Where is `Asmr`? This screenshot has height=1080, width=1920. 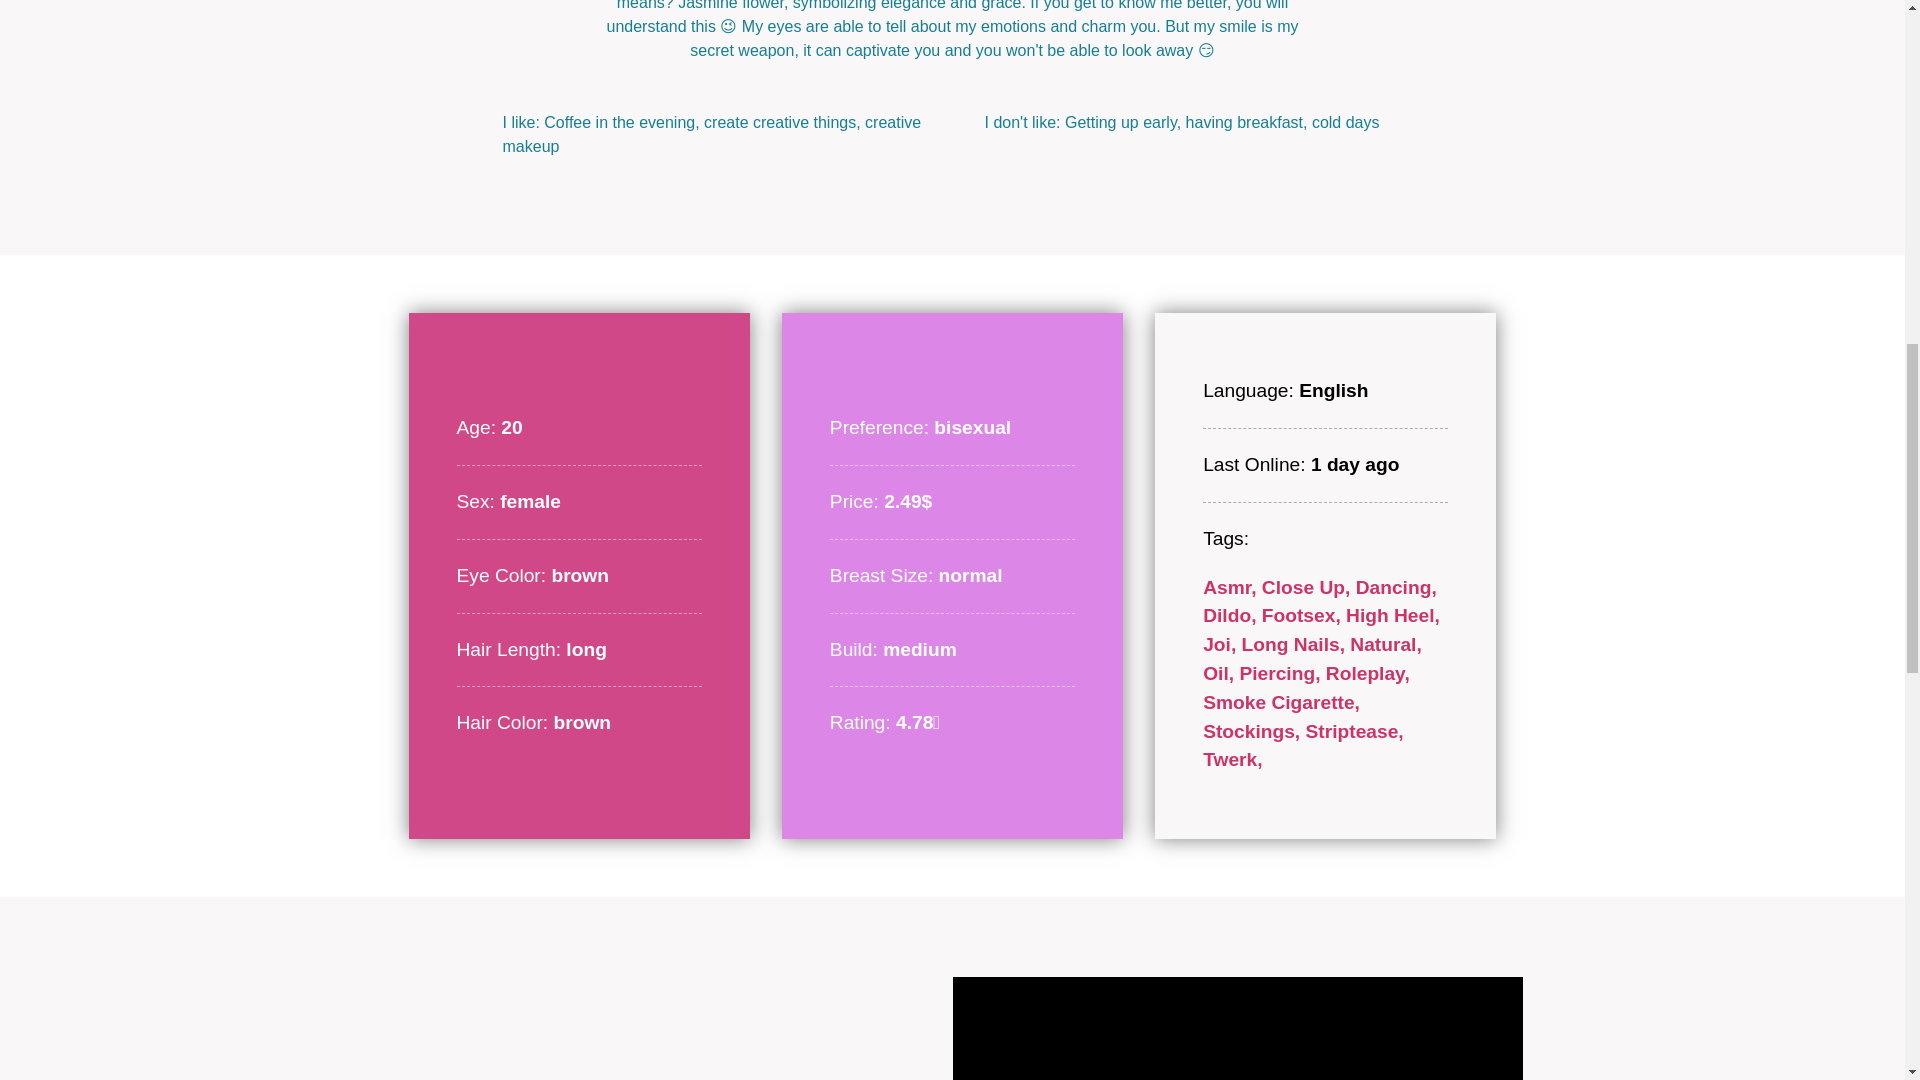 Asmr is located at coordinates (1232, 587).